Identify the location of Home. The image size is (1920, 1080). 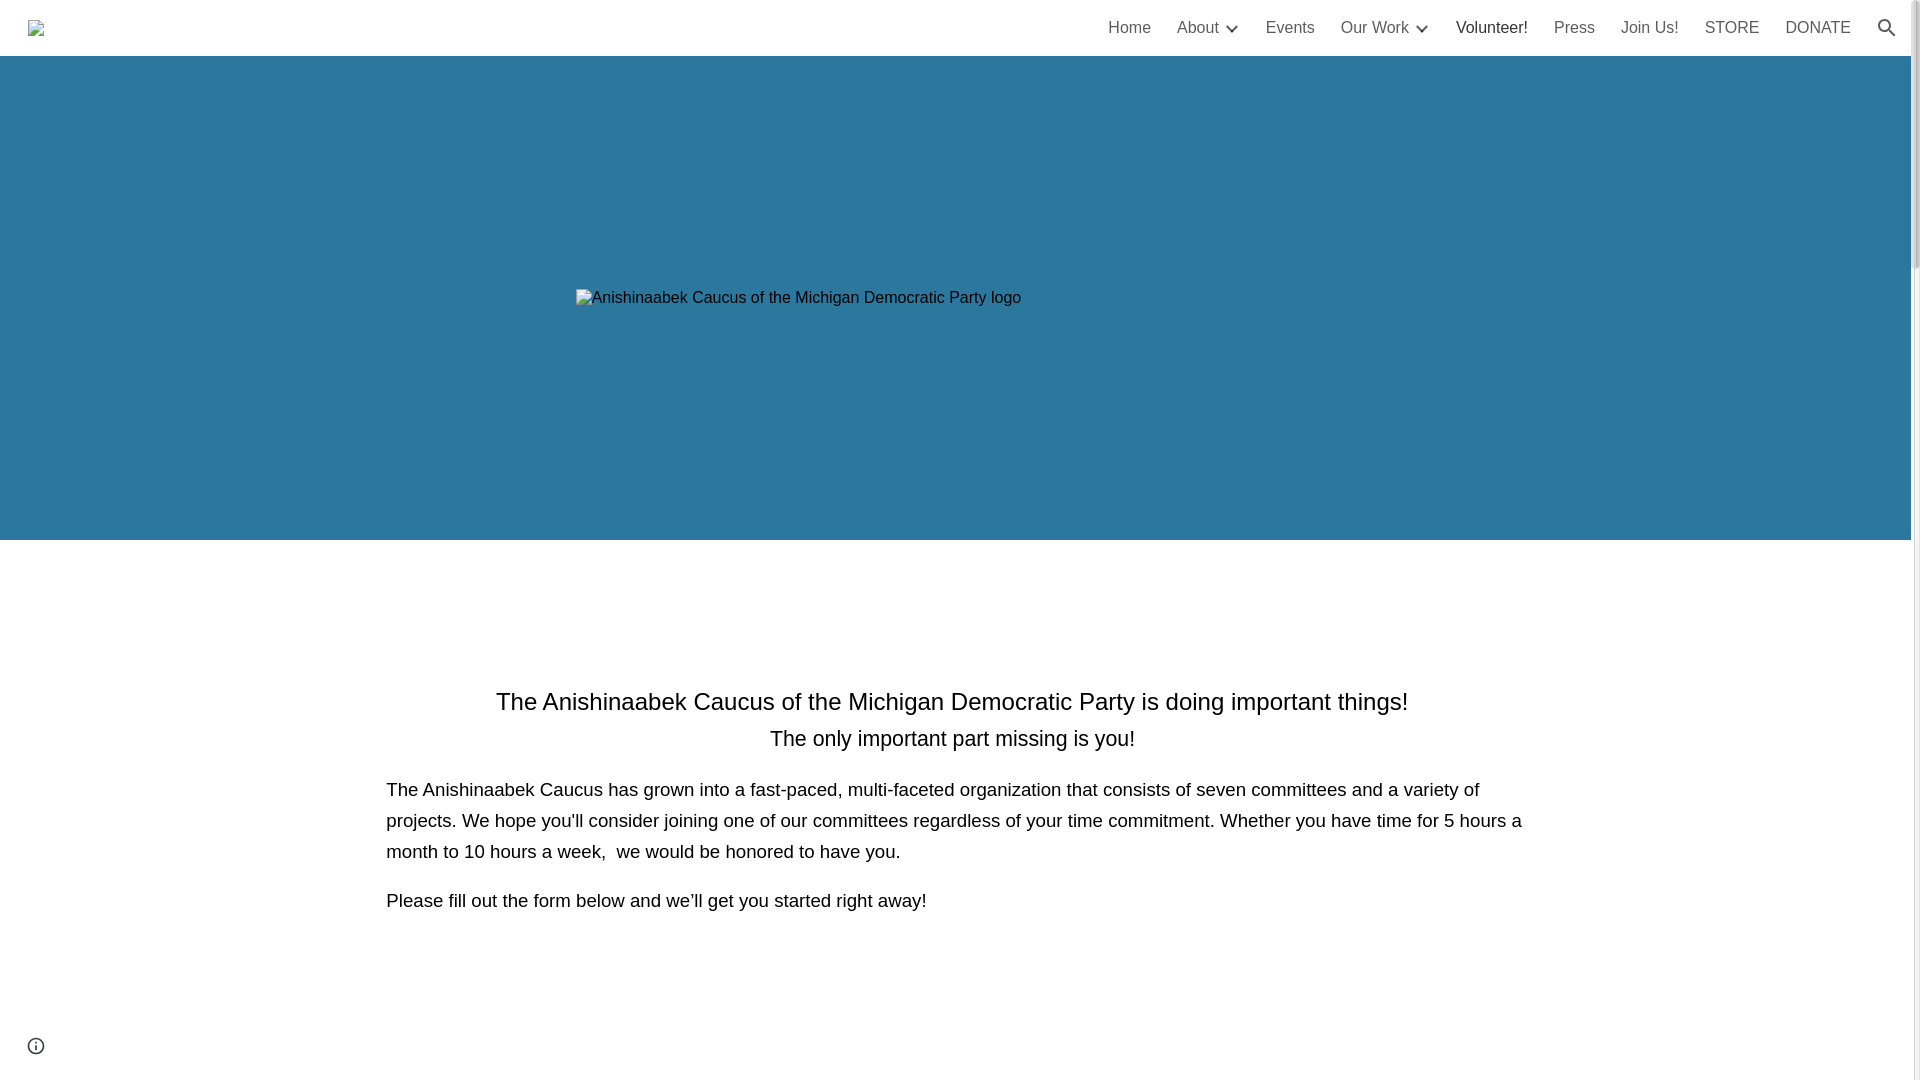
(1128, 28).